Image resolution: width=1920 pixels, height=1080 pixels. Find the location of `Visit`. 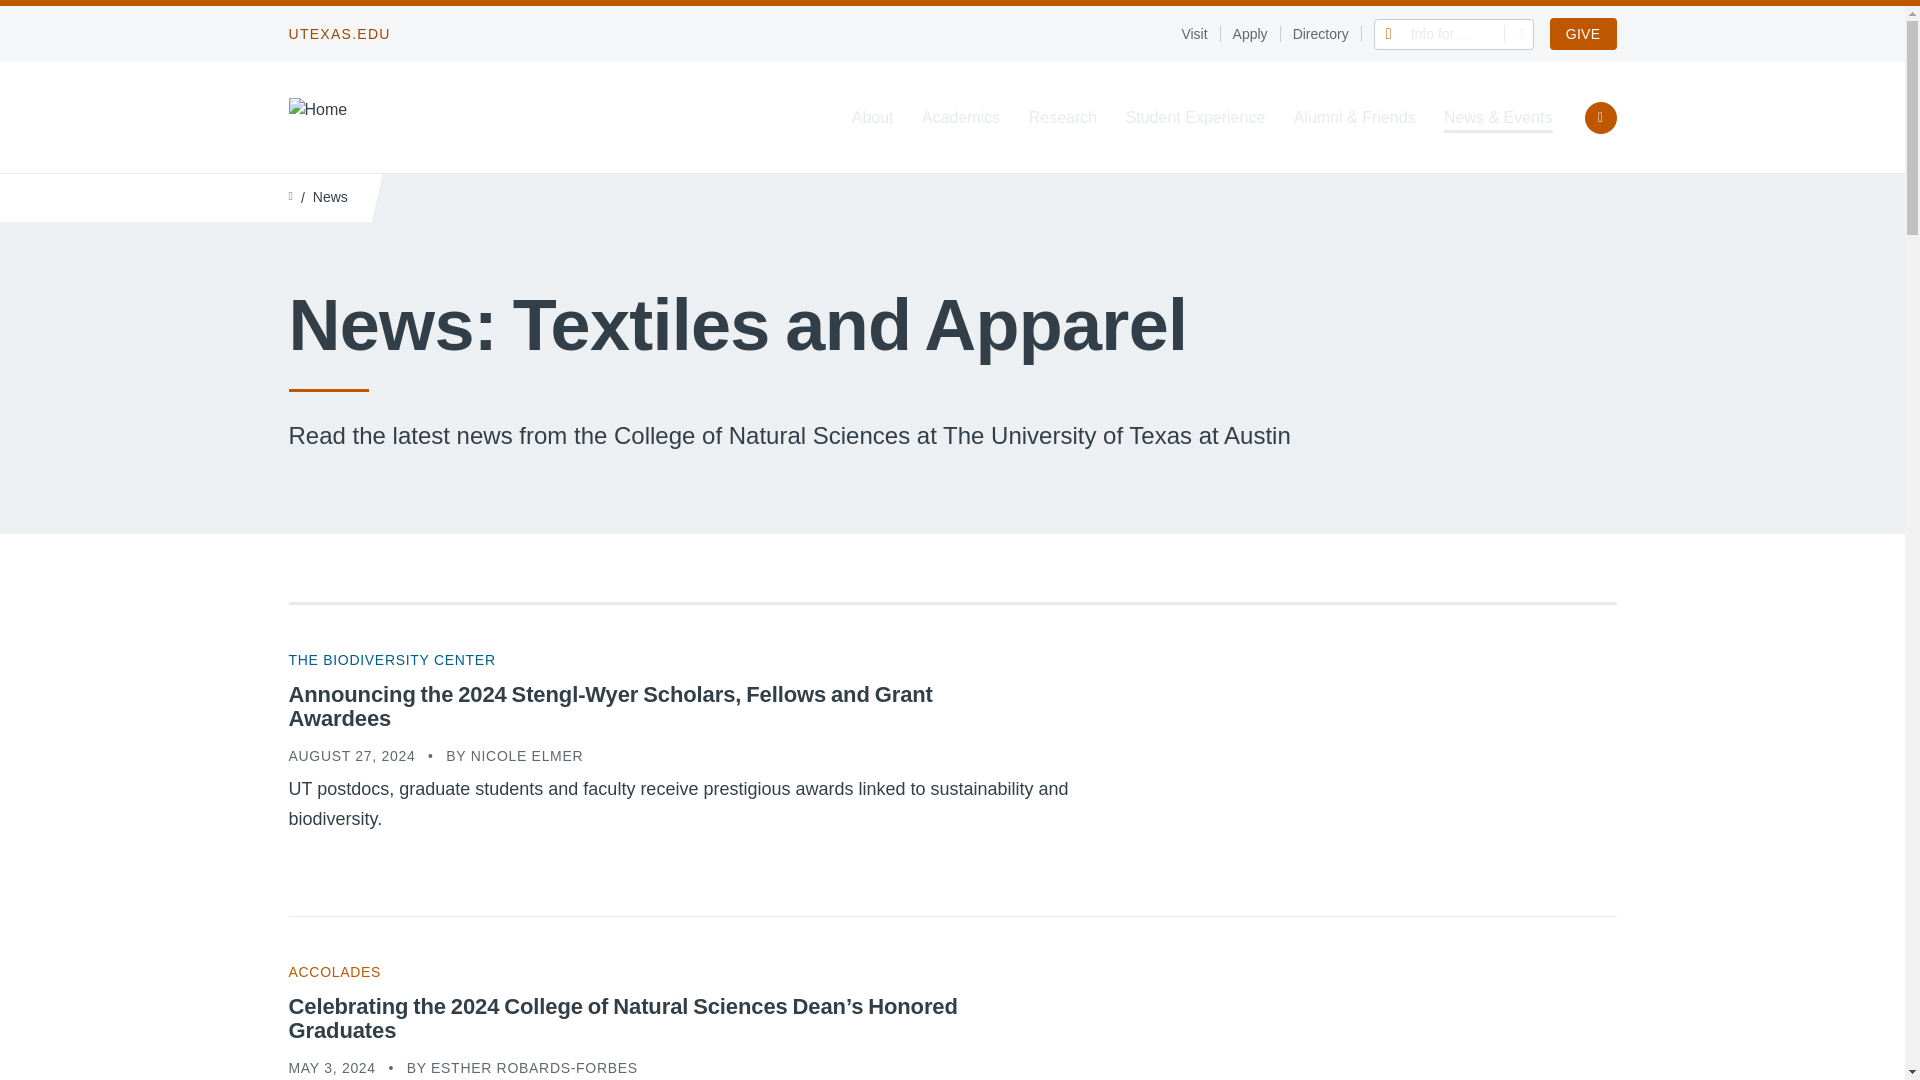

Visit is located at coordinates (1200, 34).